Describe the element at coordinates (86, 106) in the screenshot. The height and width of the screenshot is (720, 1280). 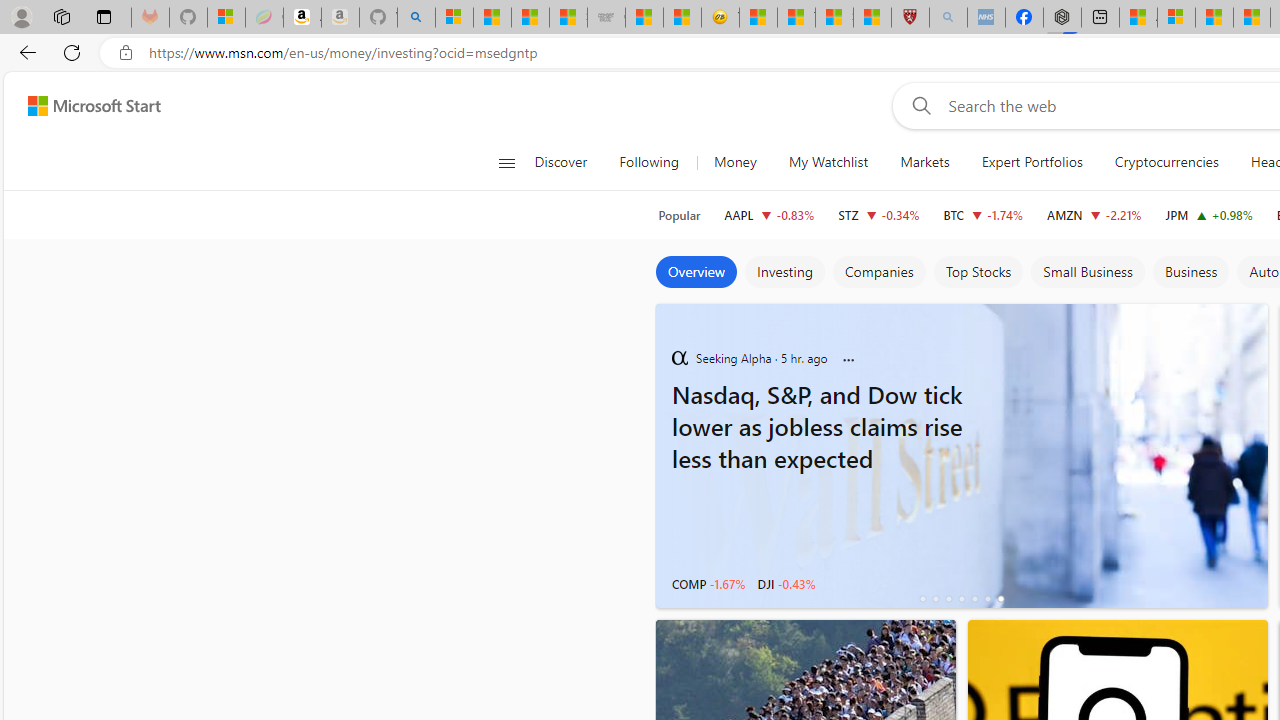
I see `Skip to content` at that location.